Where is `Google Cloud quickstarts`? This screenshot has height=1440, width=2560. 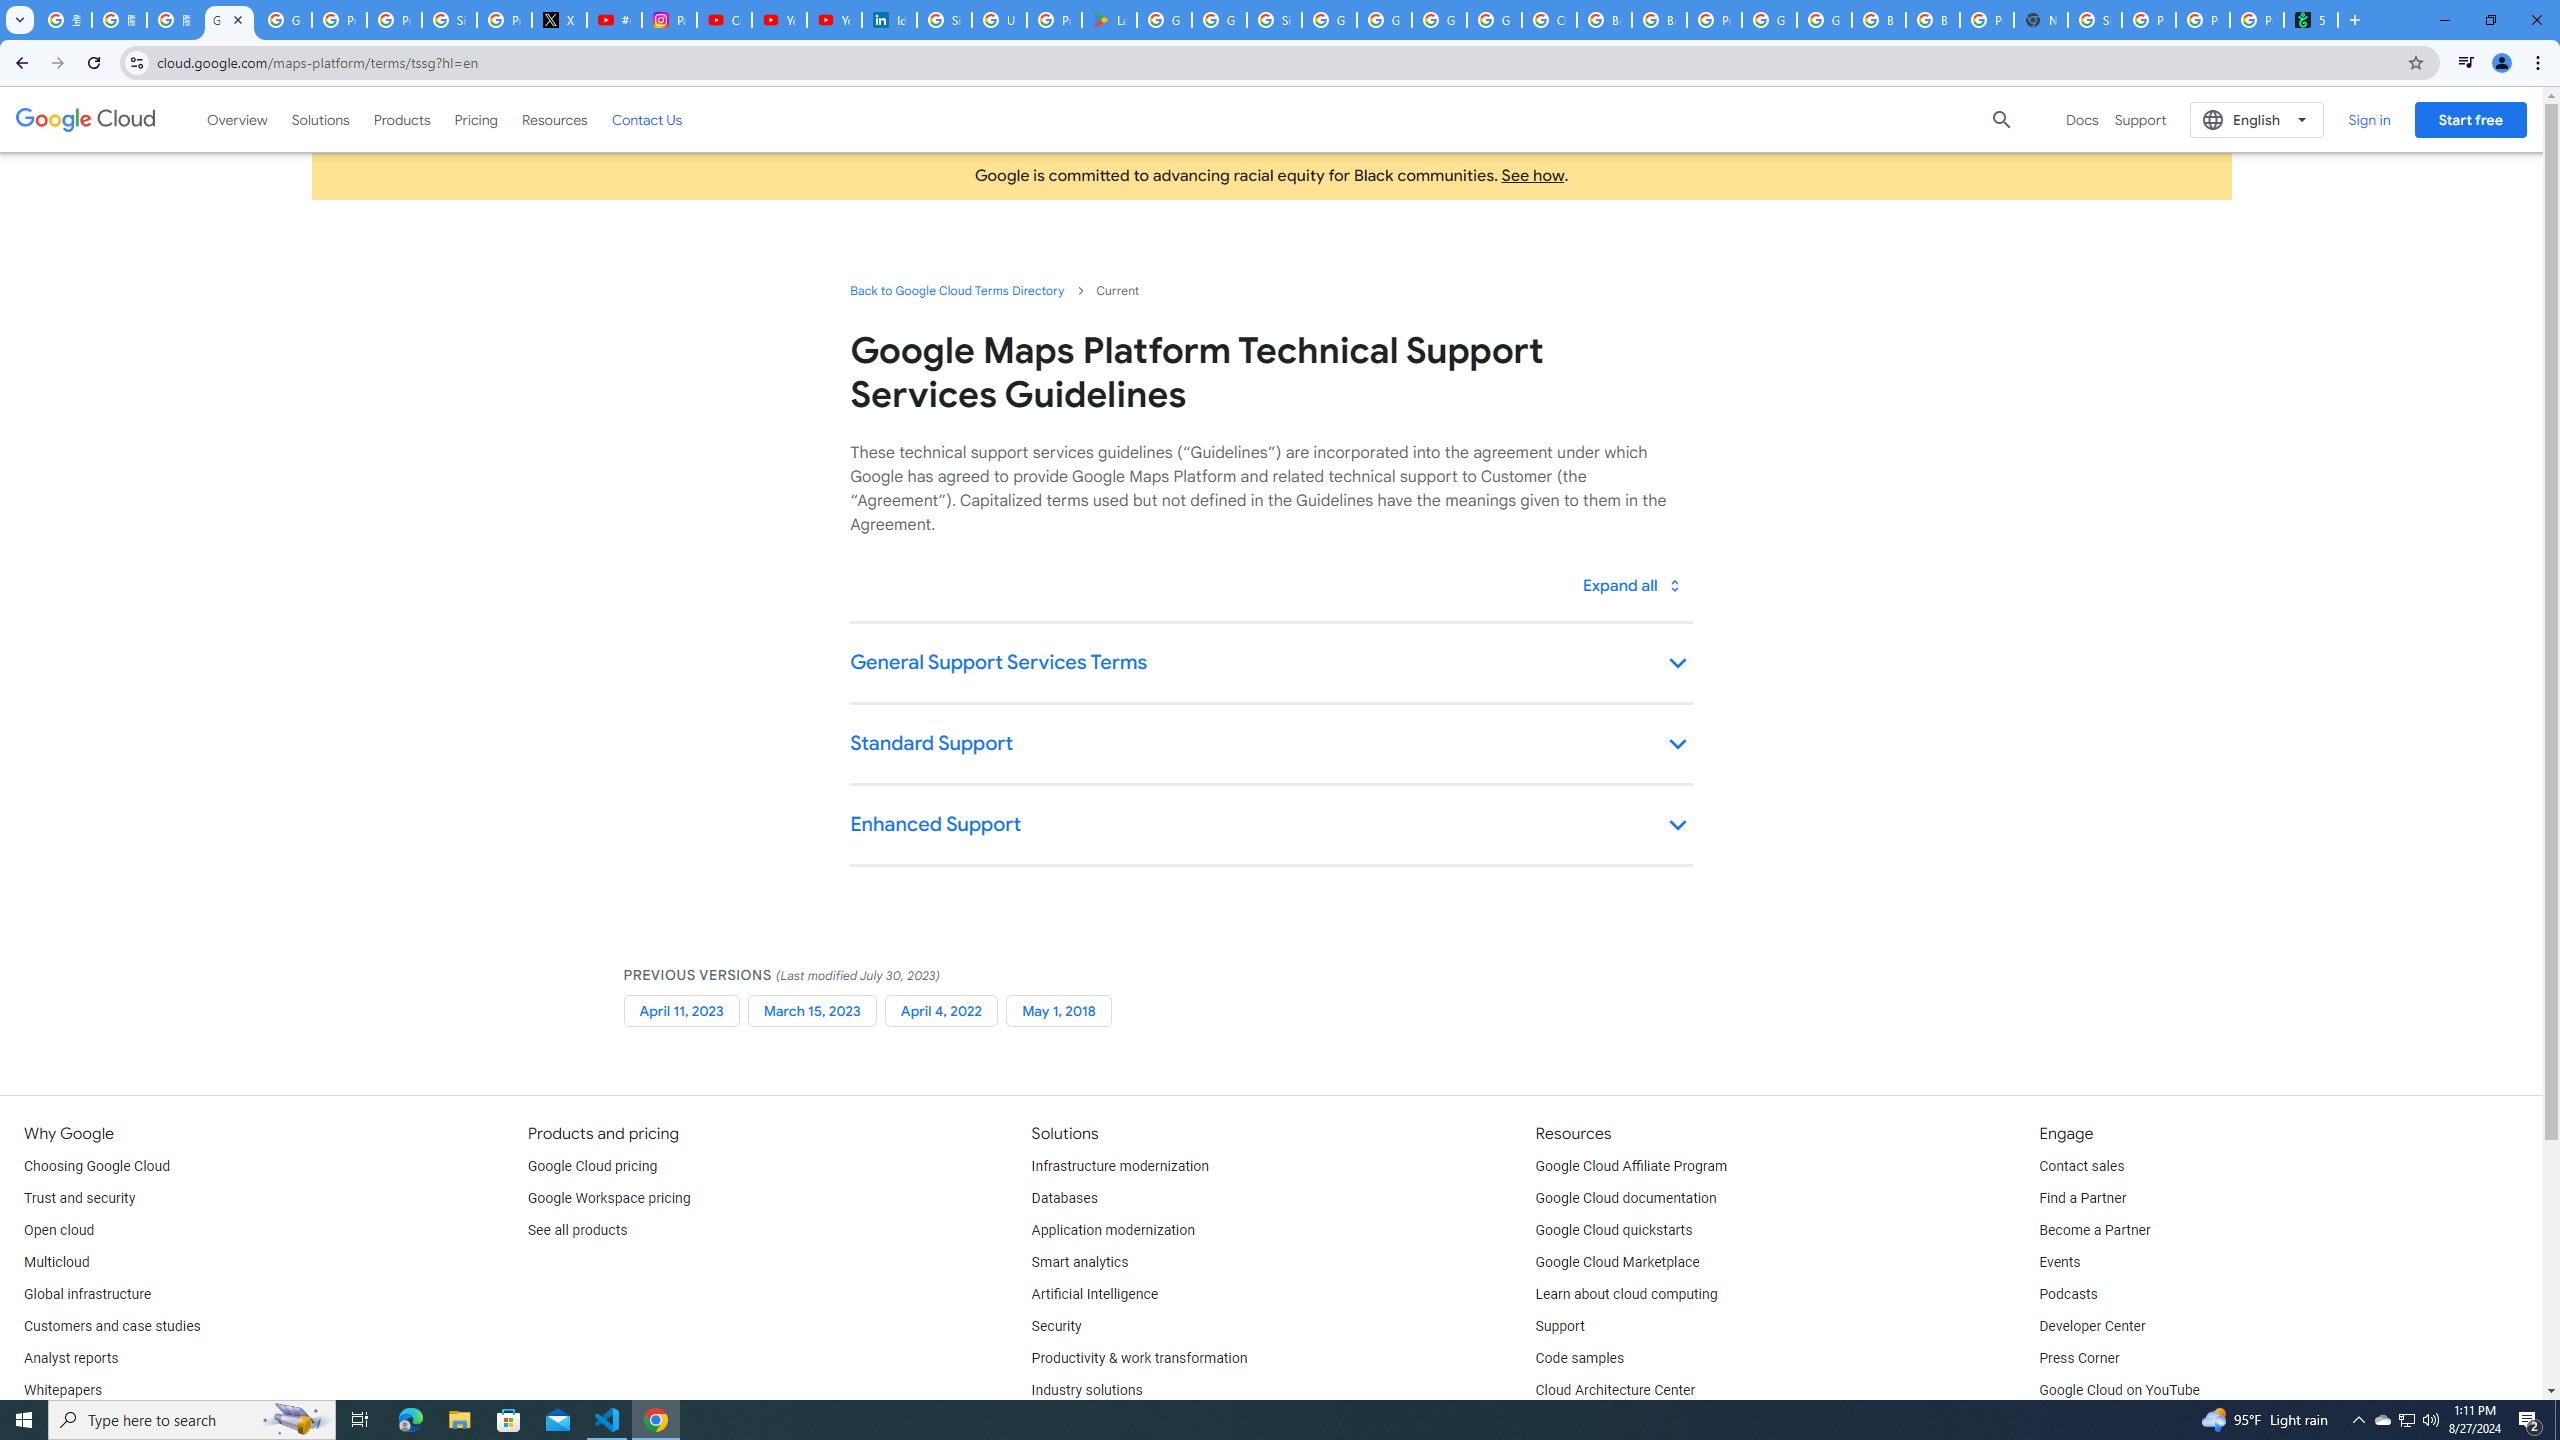
Google Cloud quickstarts is located at coordinates (1614, 1231).